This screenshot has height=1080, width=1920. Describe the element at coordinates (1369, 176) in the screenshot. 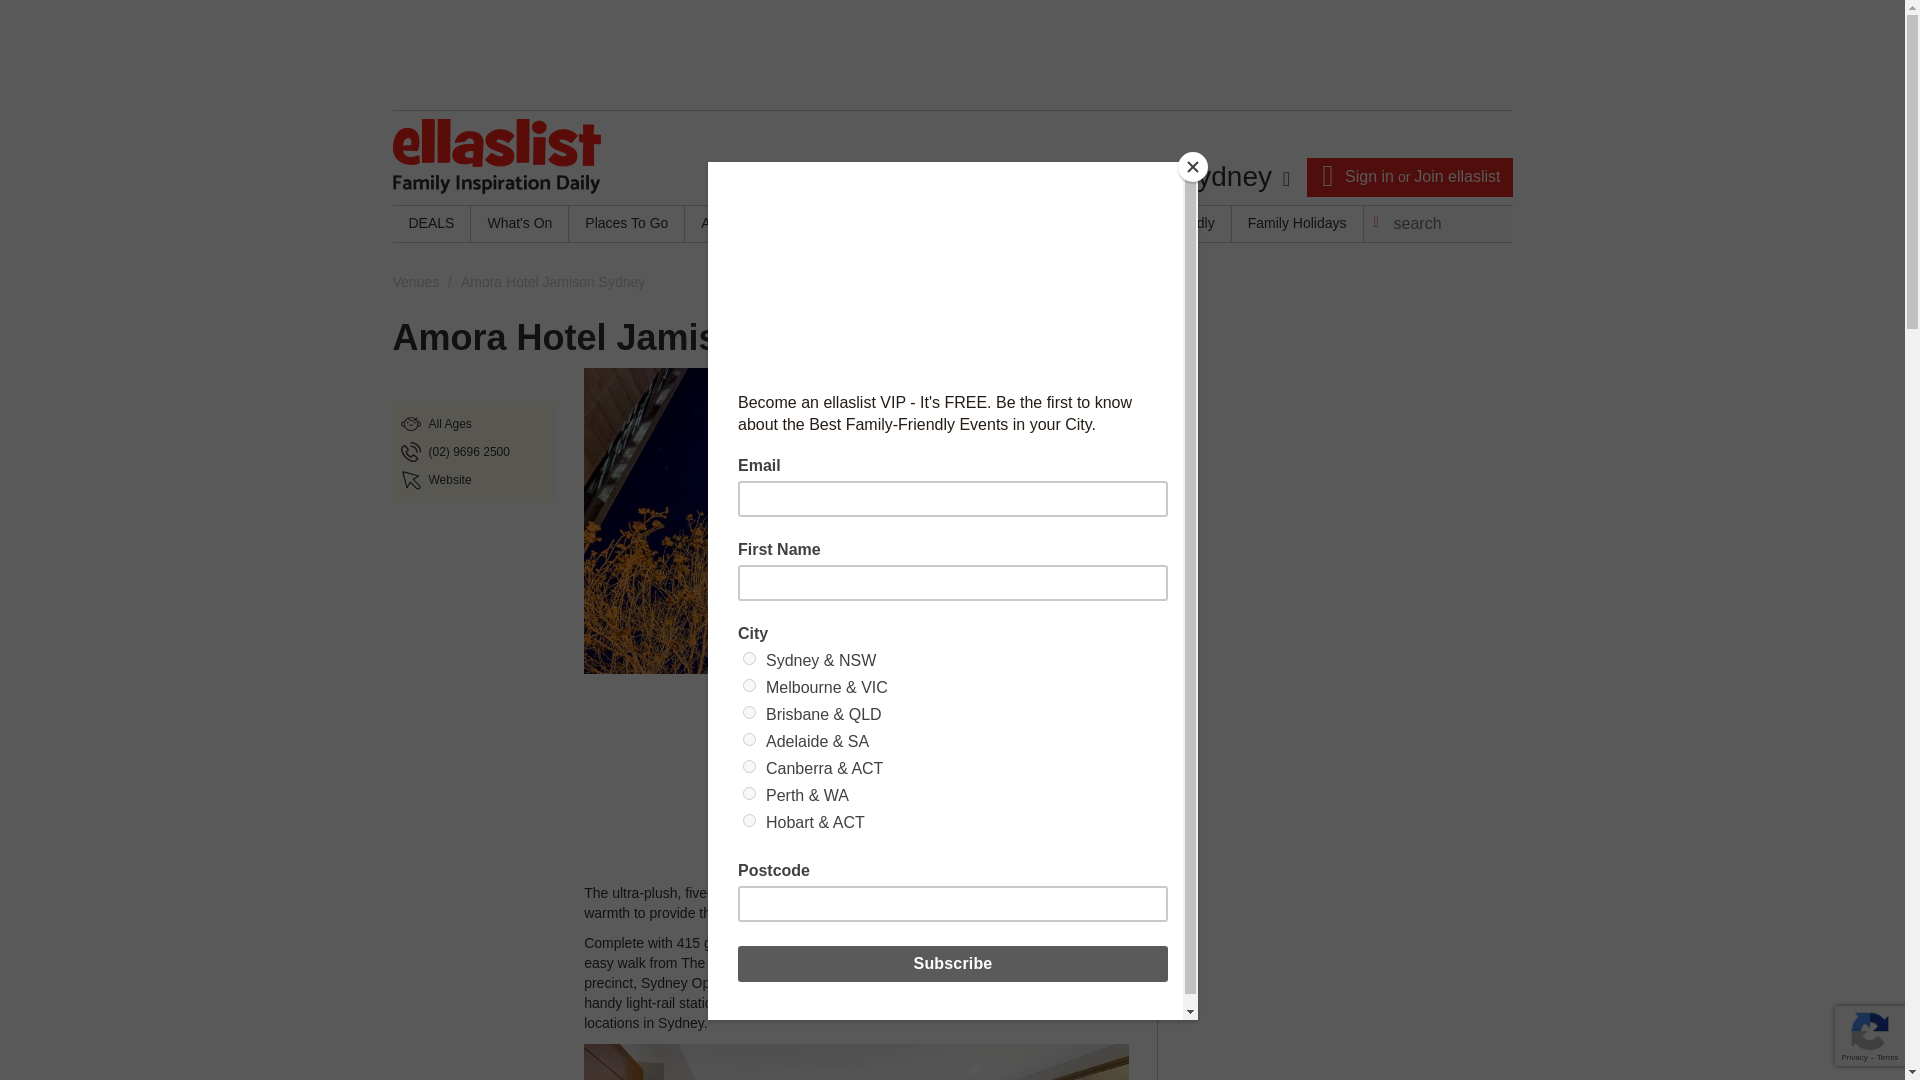

I see `Sign in` at that location.